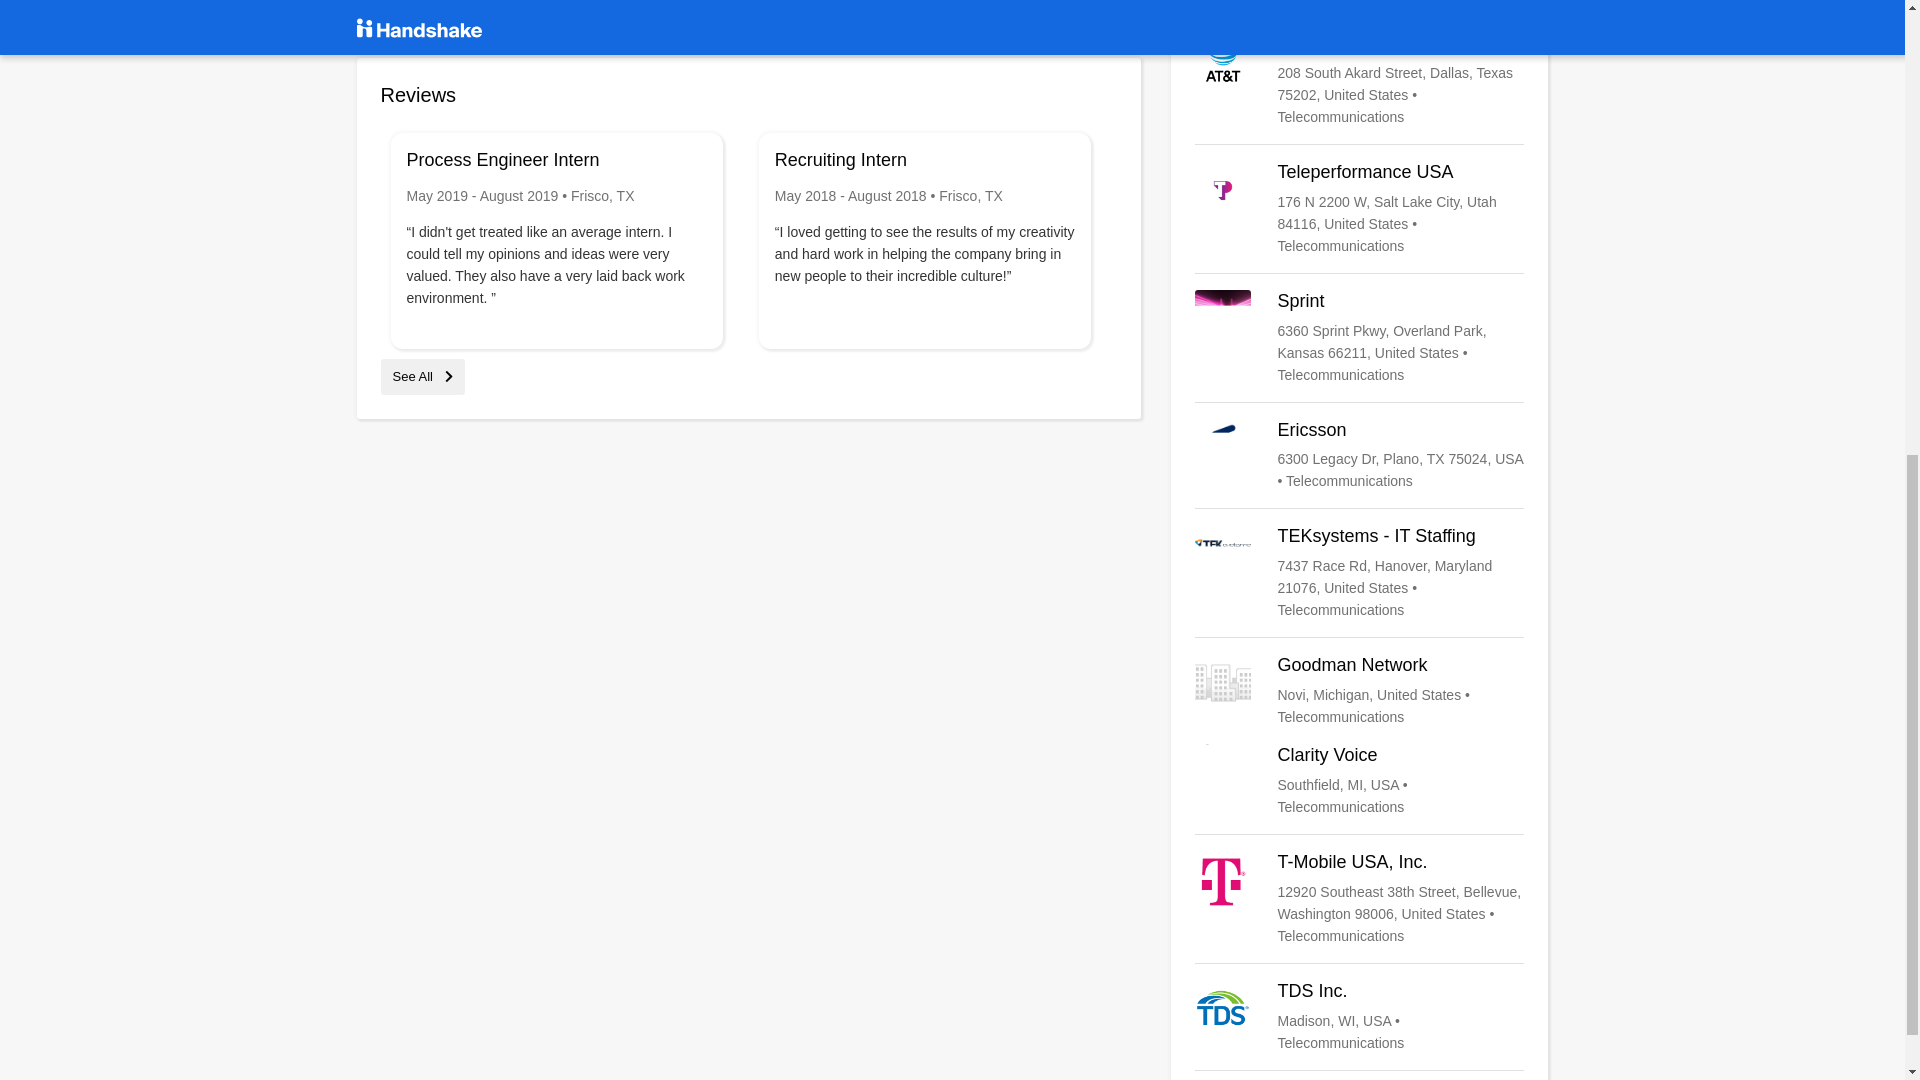 The image size is (1920, 1080). Describe the element at coordinates (1359, 899) in the screenshot. I see `T-Mobile USA, Inc.` at that location.